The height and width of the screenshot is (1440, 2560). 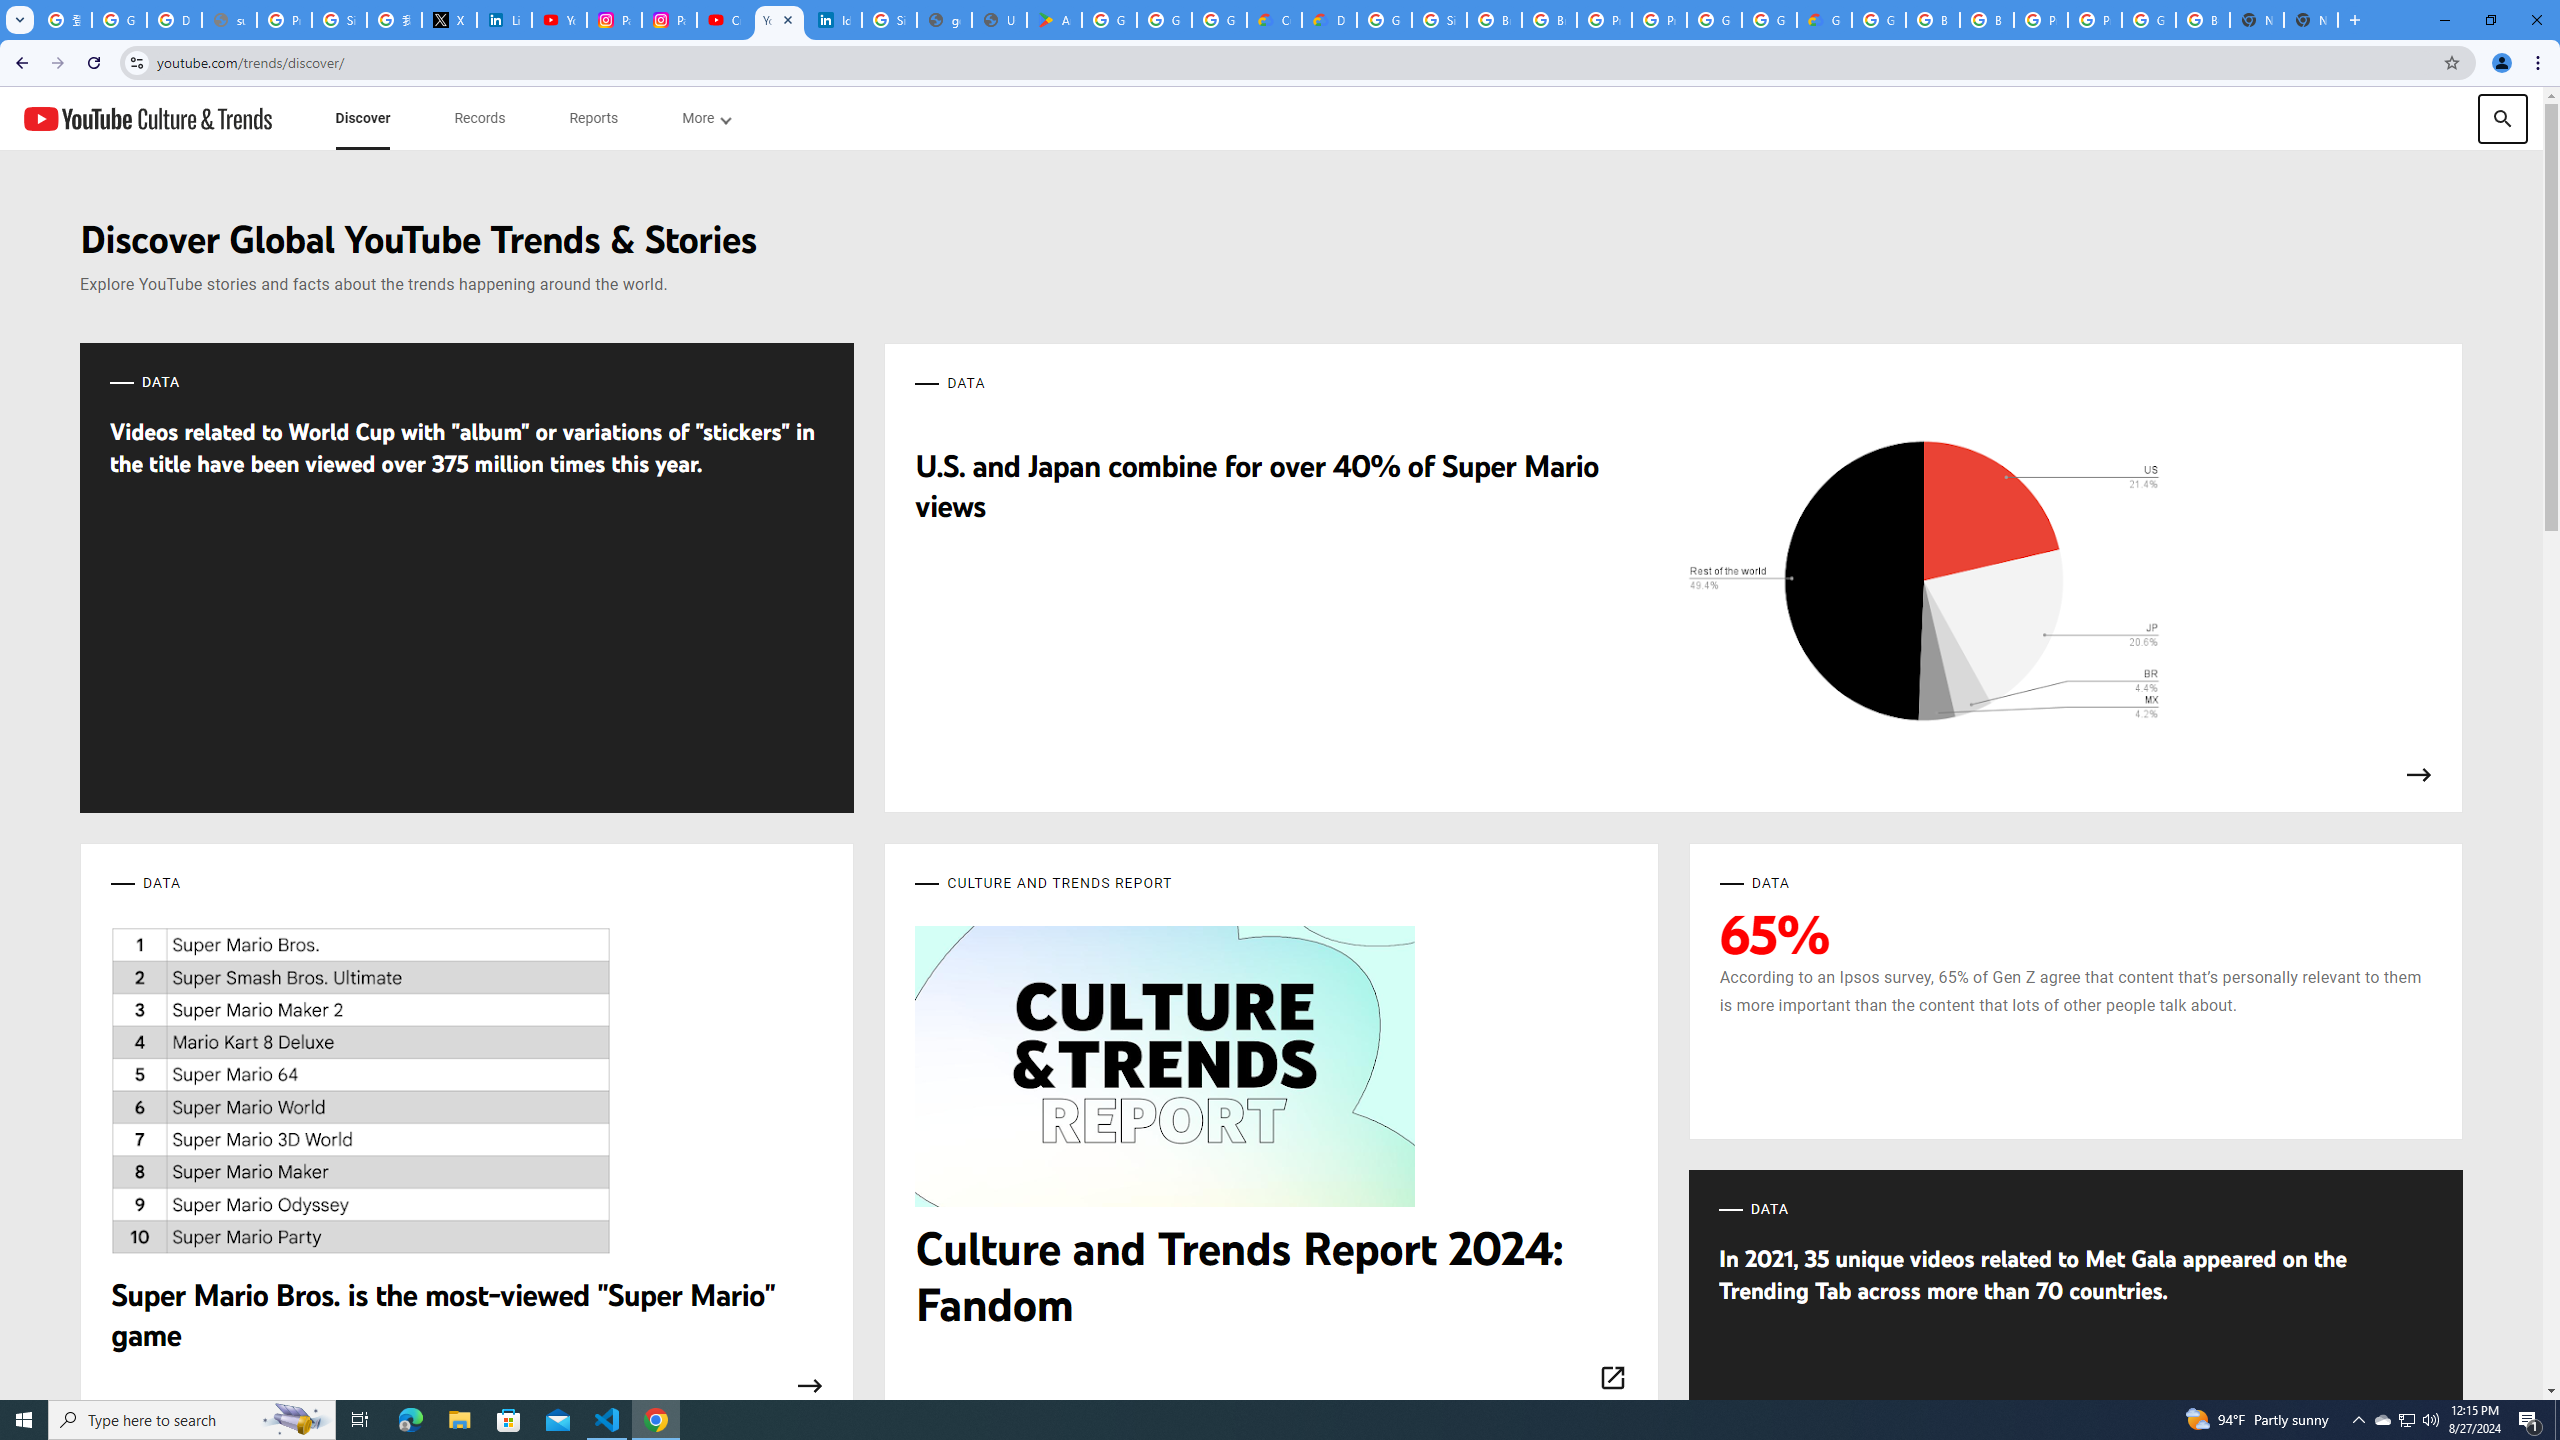 I want to click on subnav-Discover menupopup, so click(x=363, y=118).